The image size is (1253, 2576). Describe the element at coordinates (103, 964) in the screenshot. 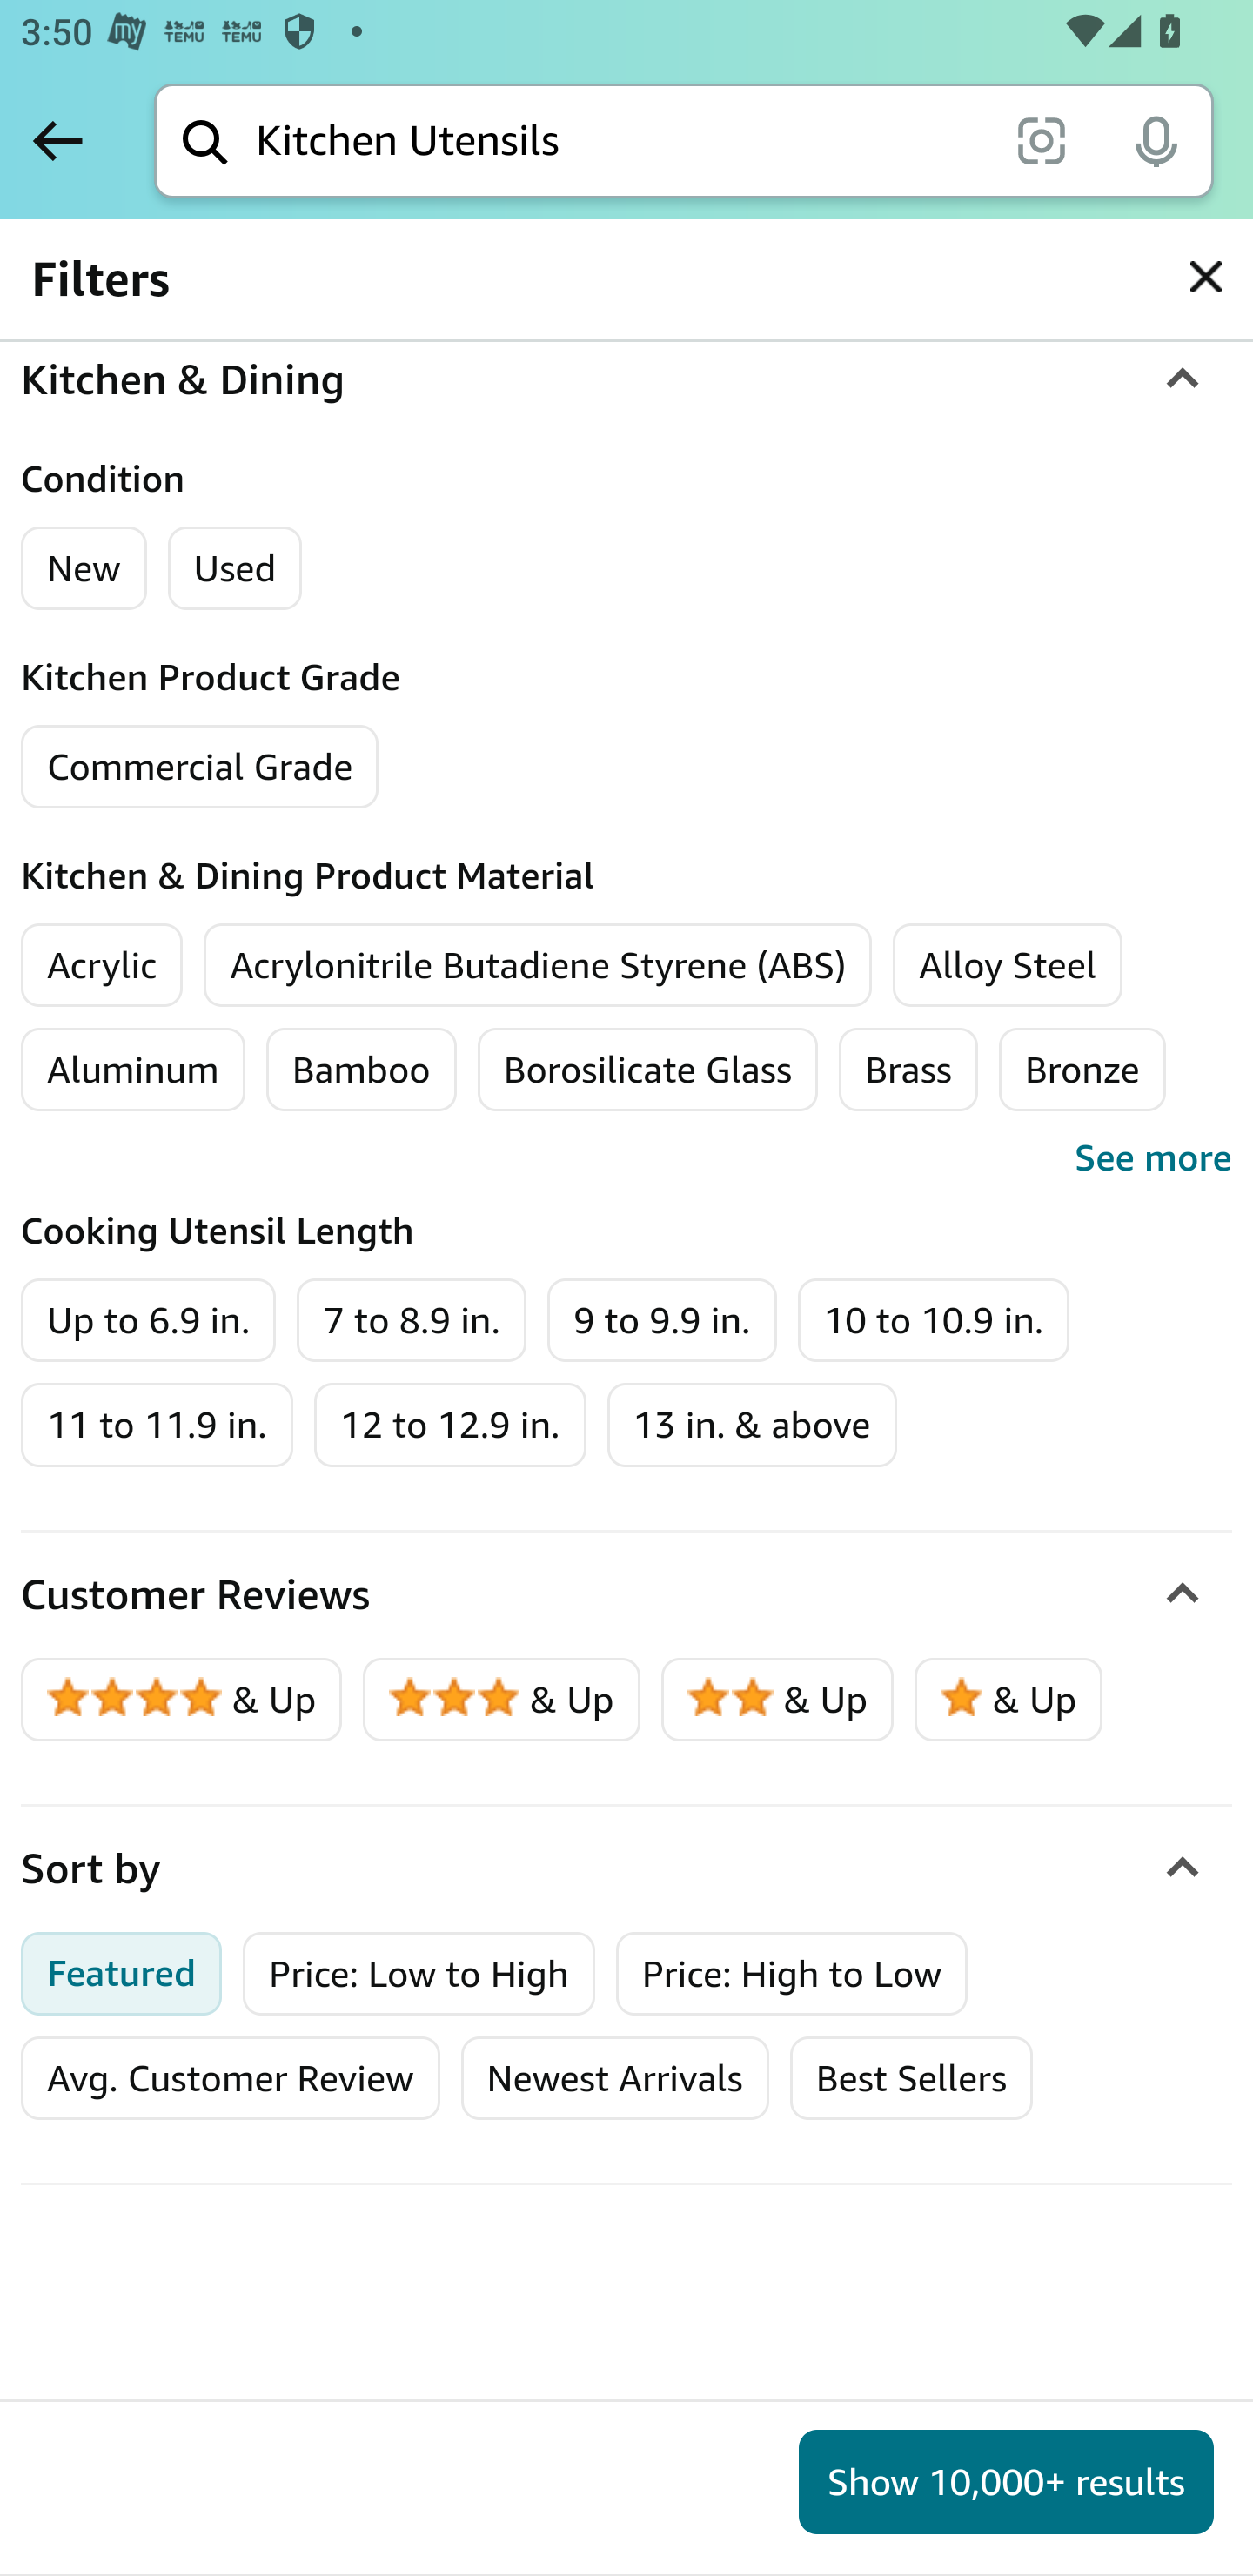

I see `Acrylic` at that location.